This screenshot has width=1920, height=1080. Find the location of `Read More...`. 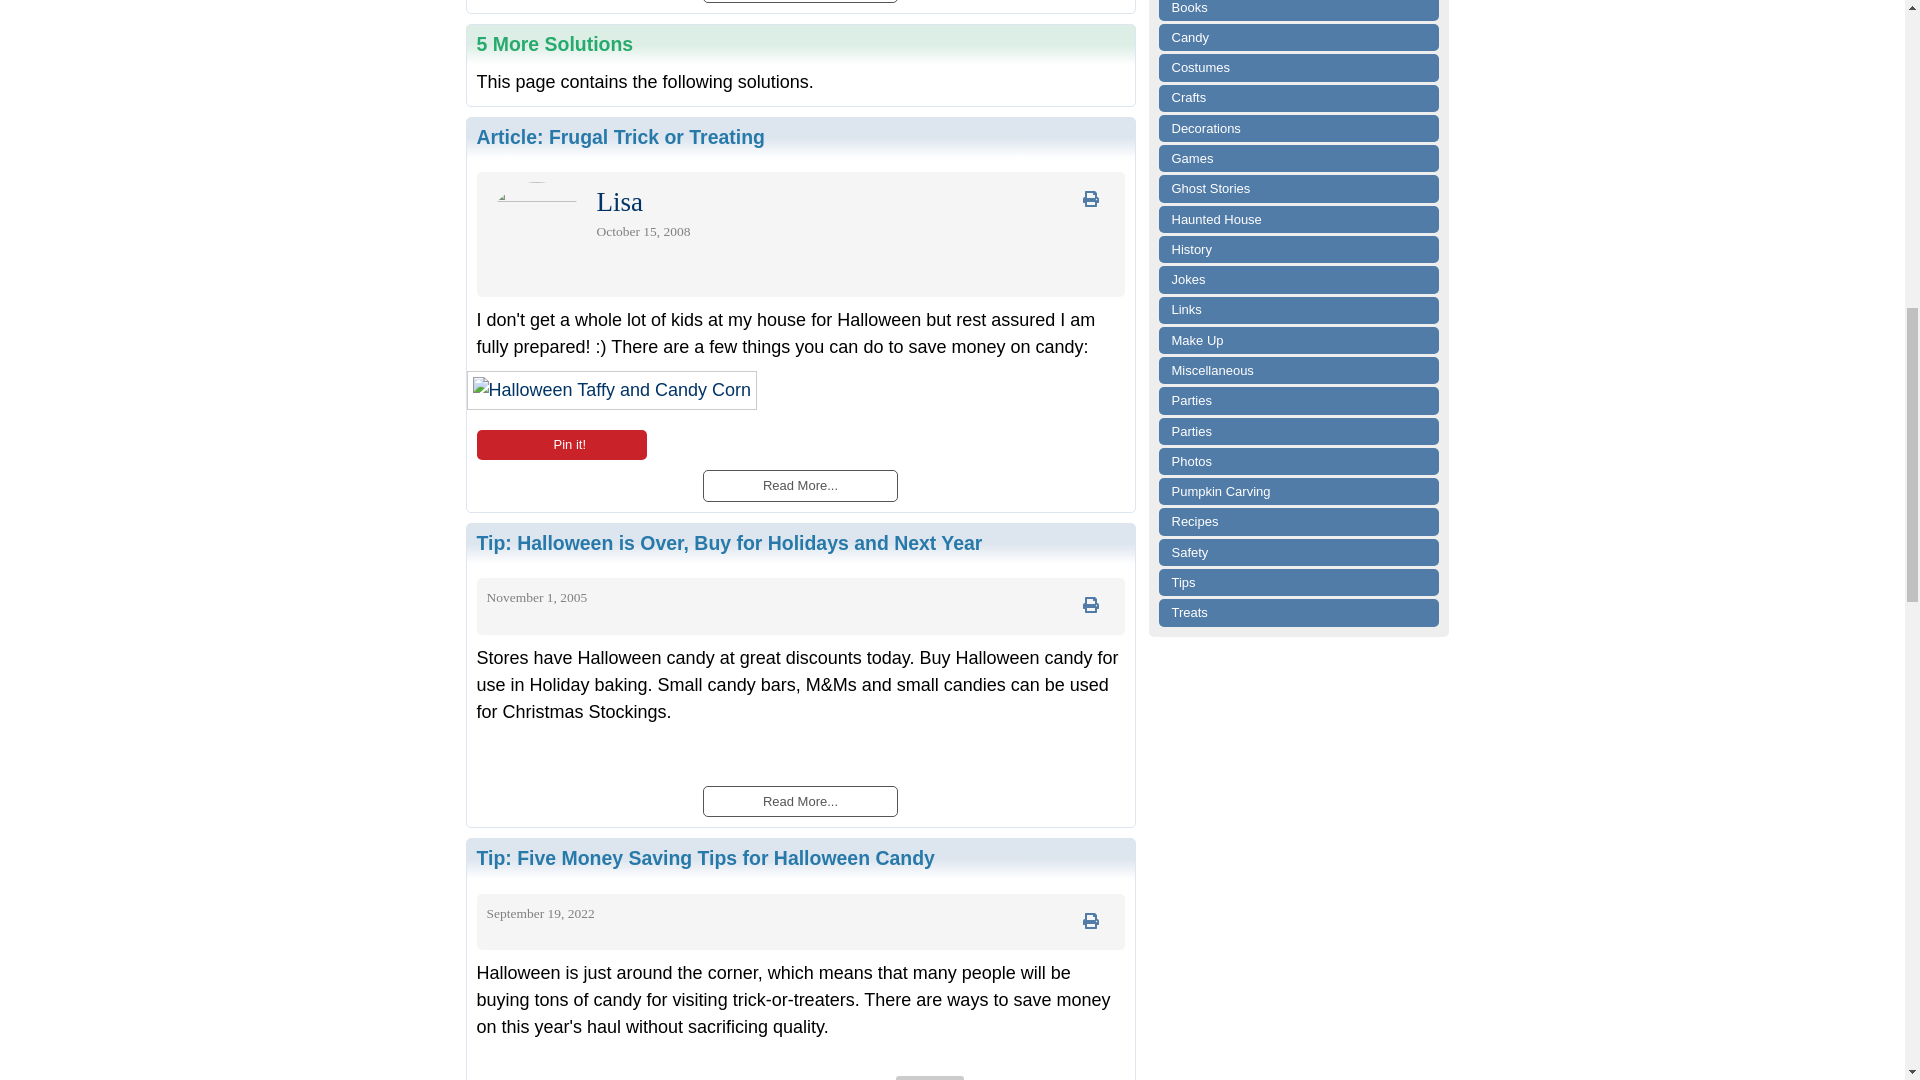

Read More... is located at coordinates (799, 800).